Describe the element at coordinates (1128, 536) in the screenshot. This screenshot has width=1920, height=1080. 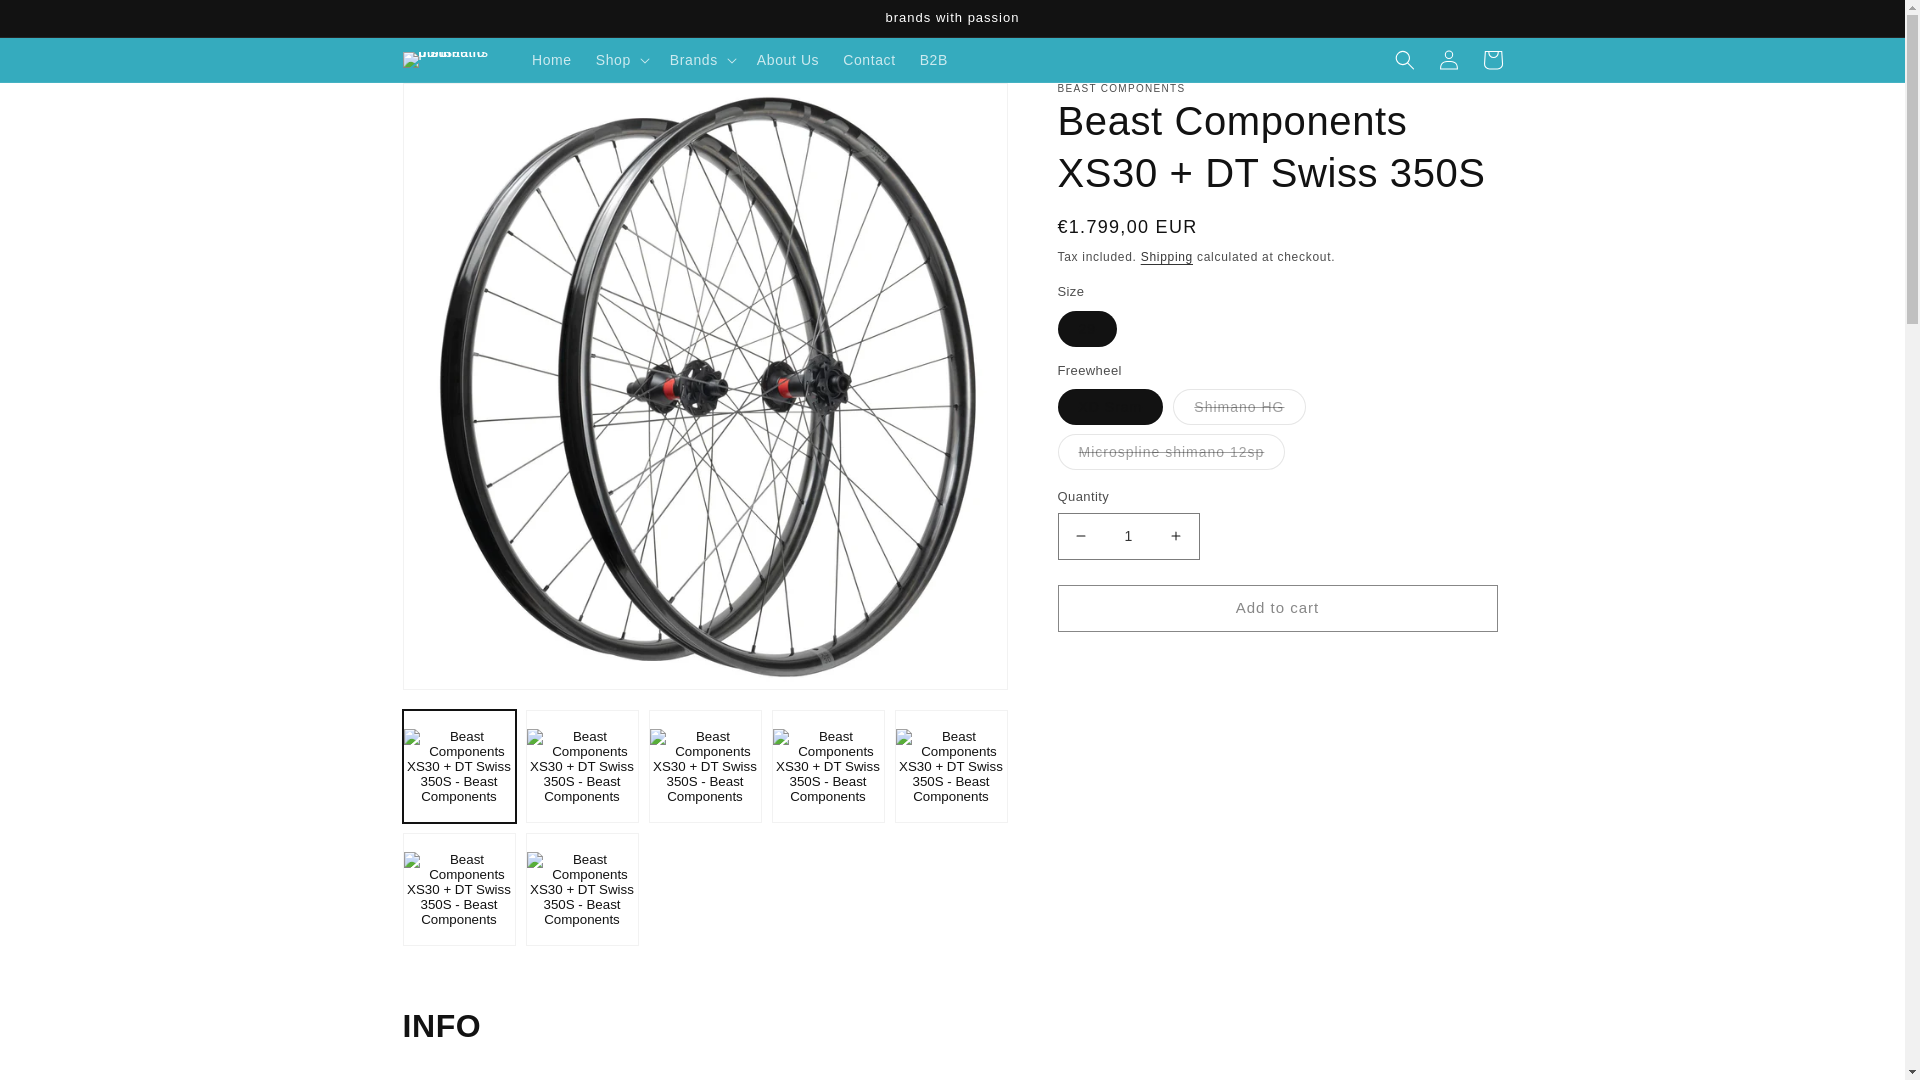
I see `1` at that location.